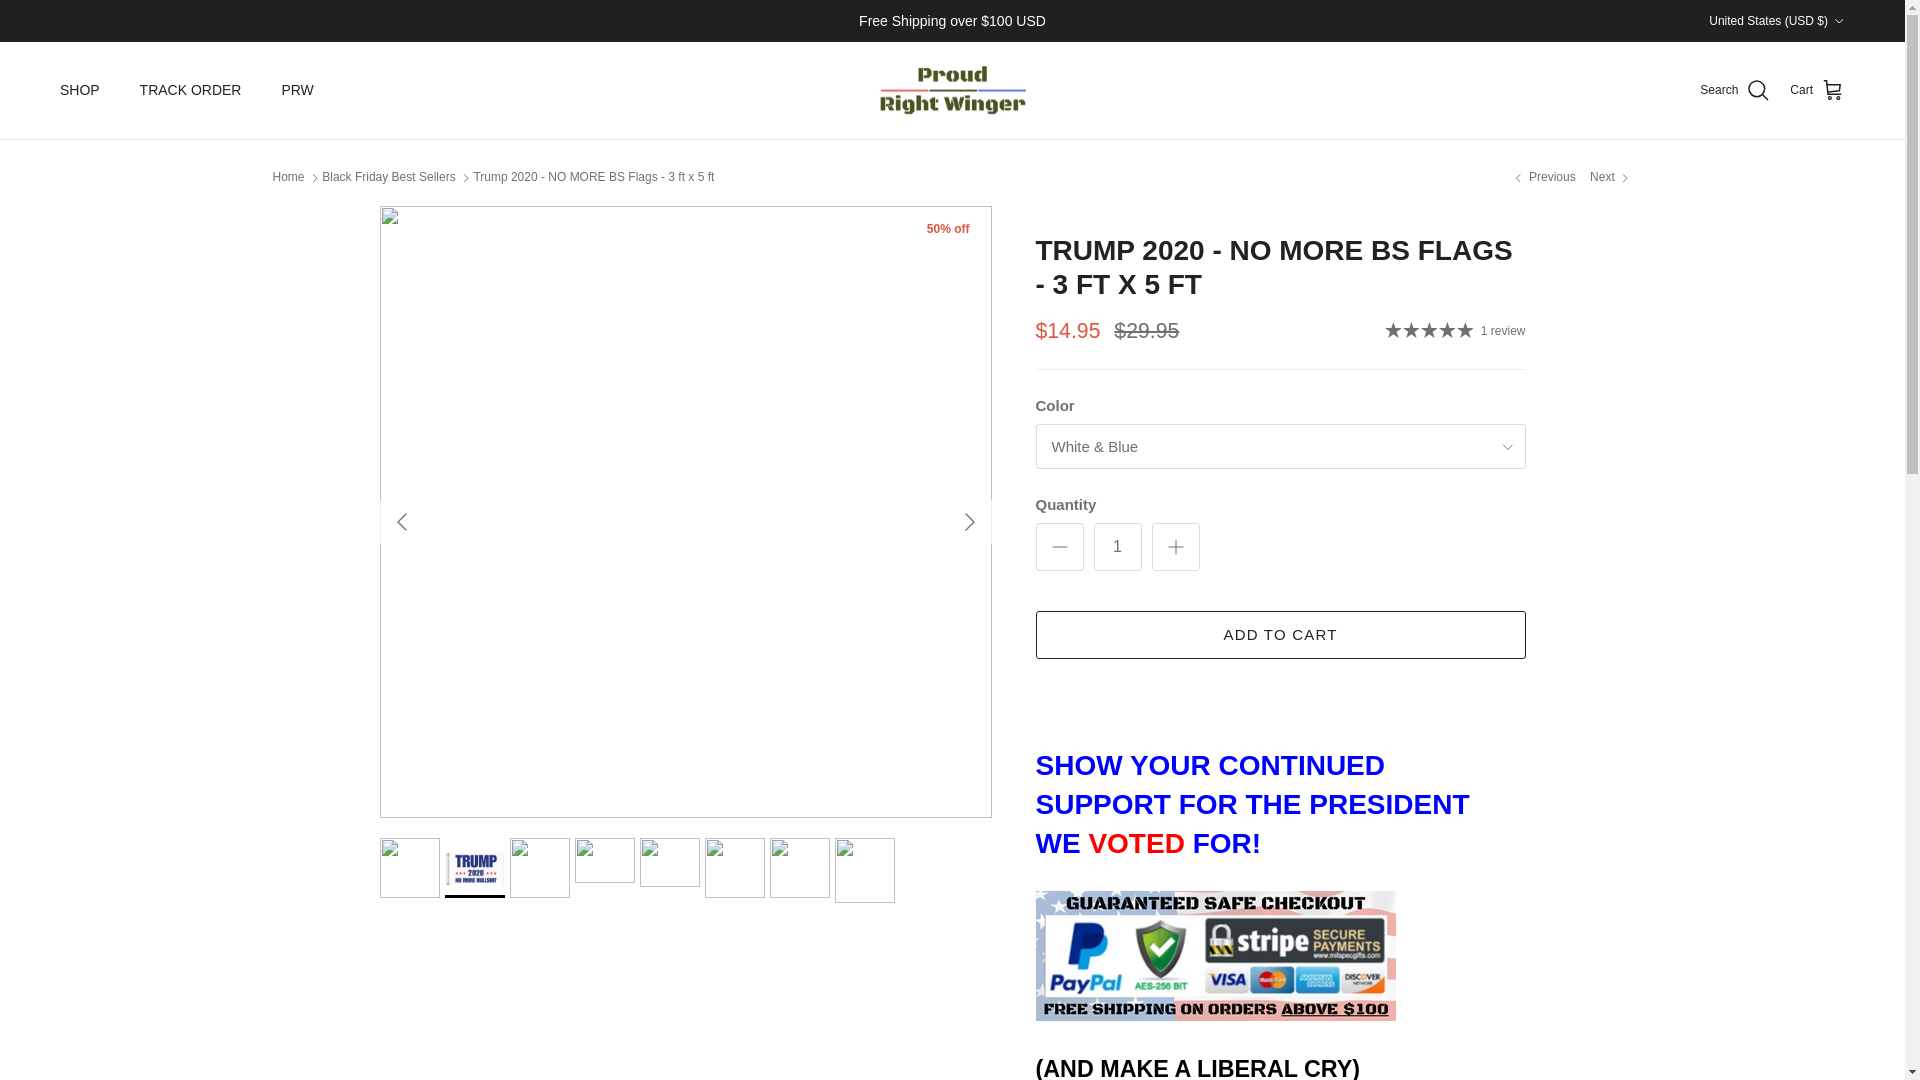  What do you see at coordinates (1118, 546) in the screenshot?
I see `1` at bounding box center [1118, 546].